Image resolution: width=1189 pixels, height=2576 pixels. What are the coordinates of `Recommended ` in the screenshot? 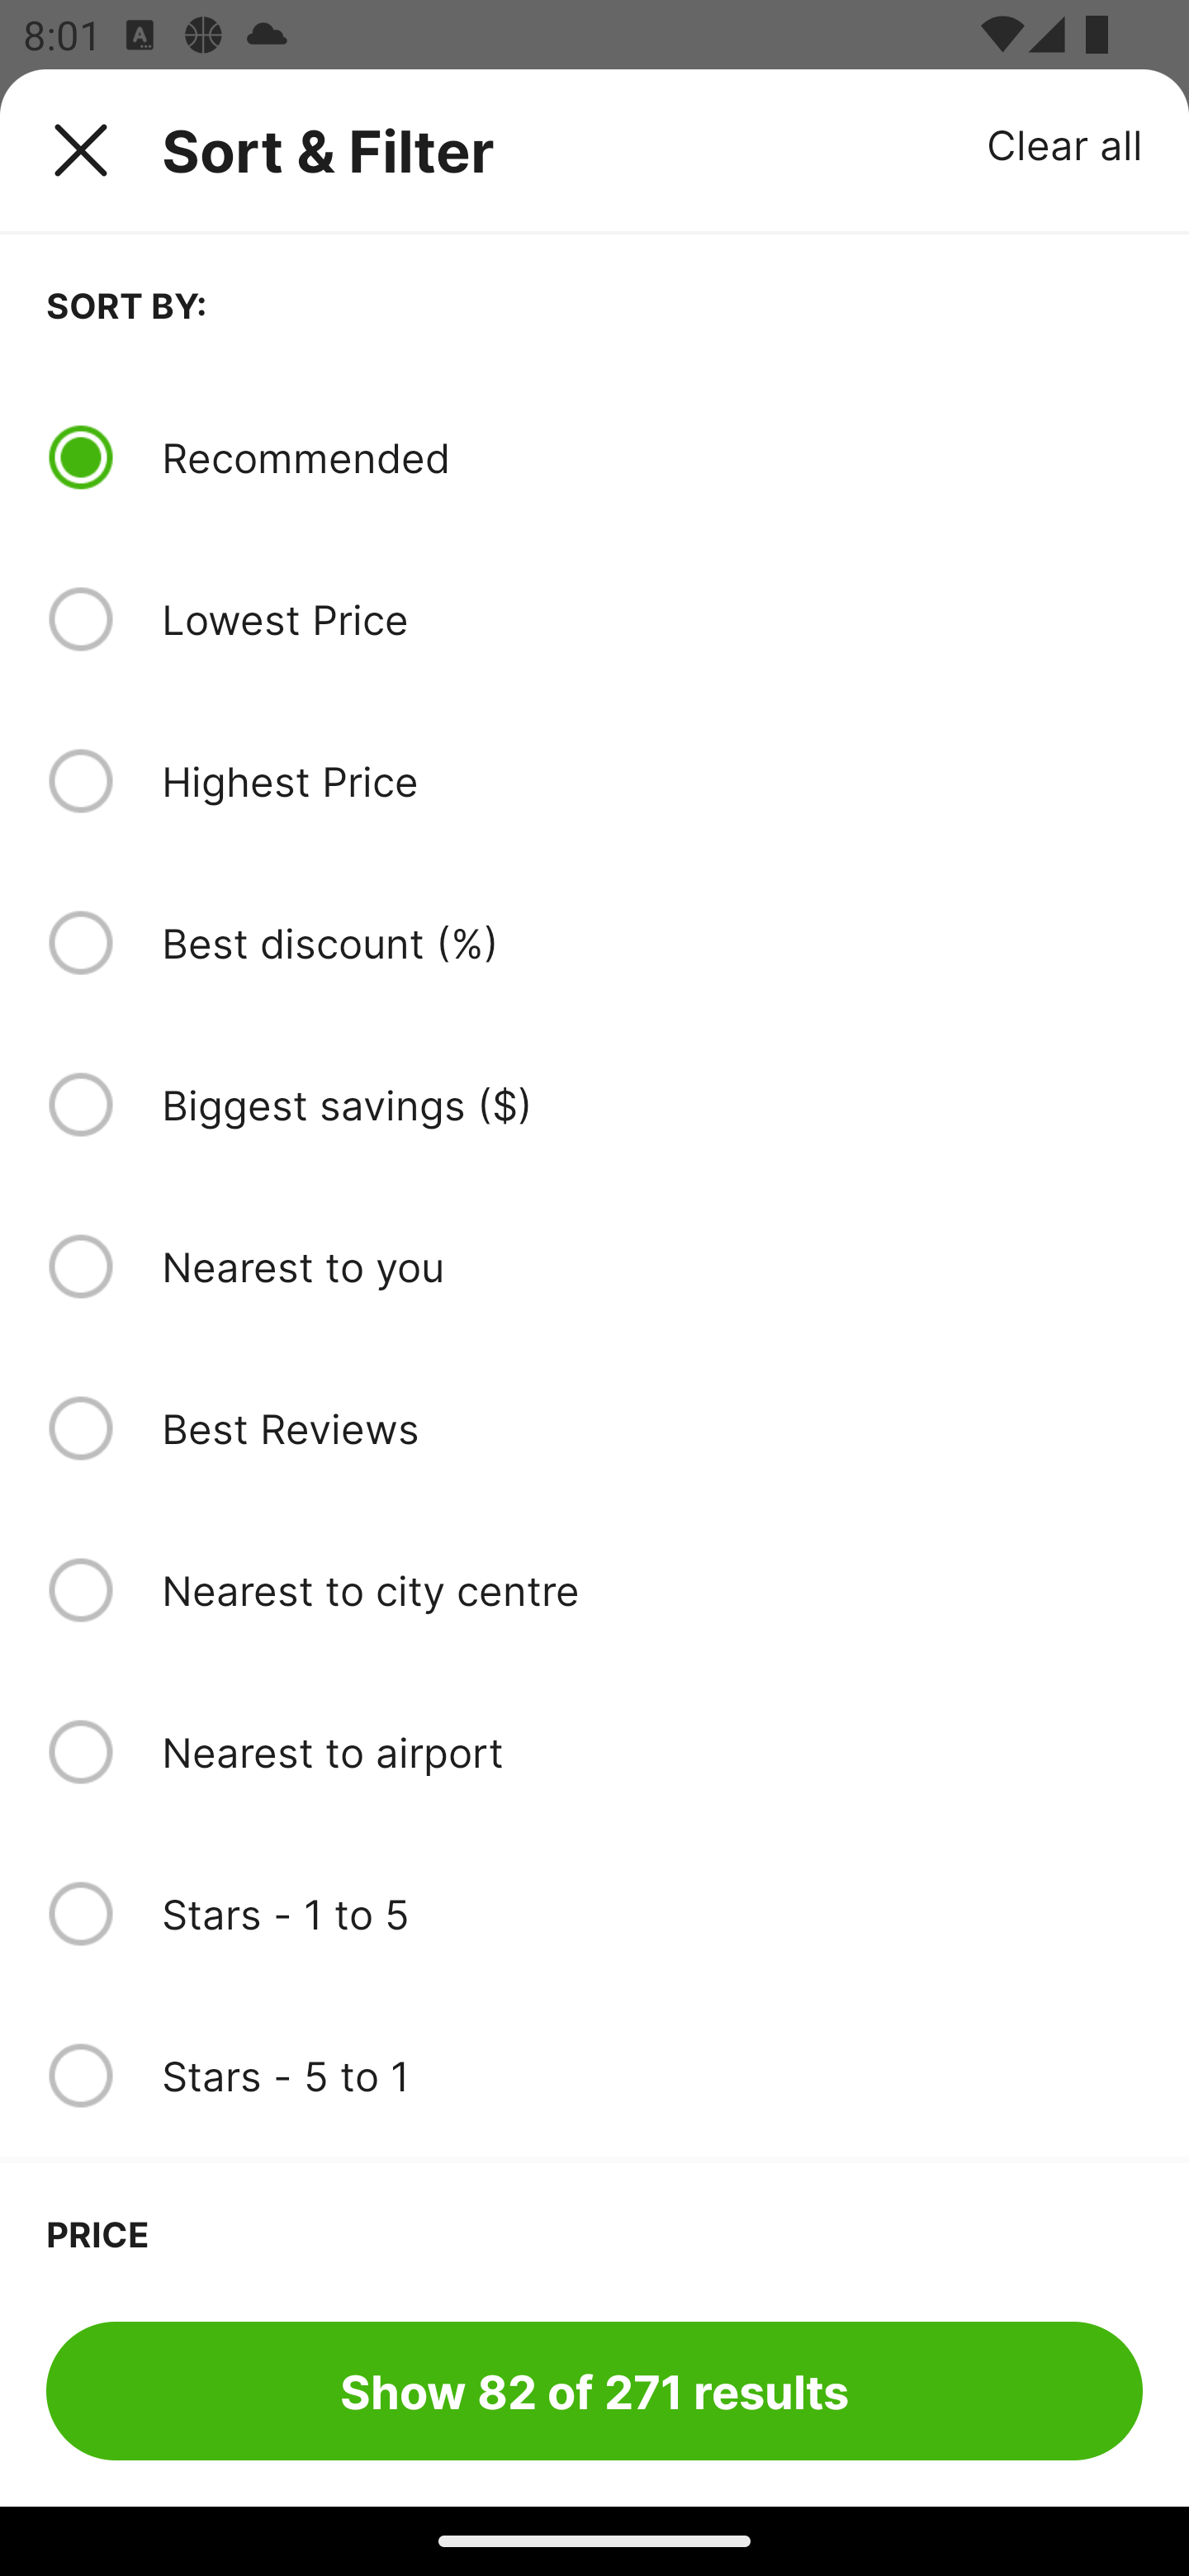 It's located at (651, 457).